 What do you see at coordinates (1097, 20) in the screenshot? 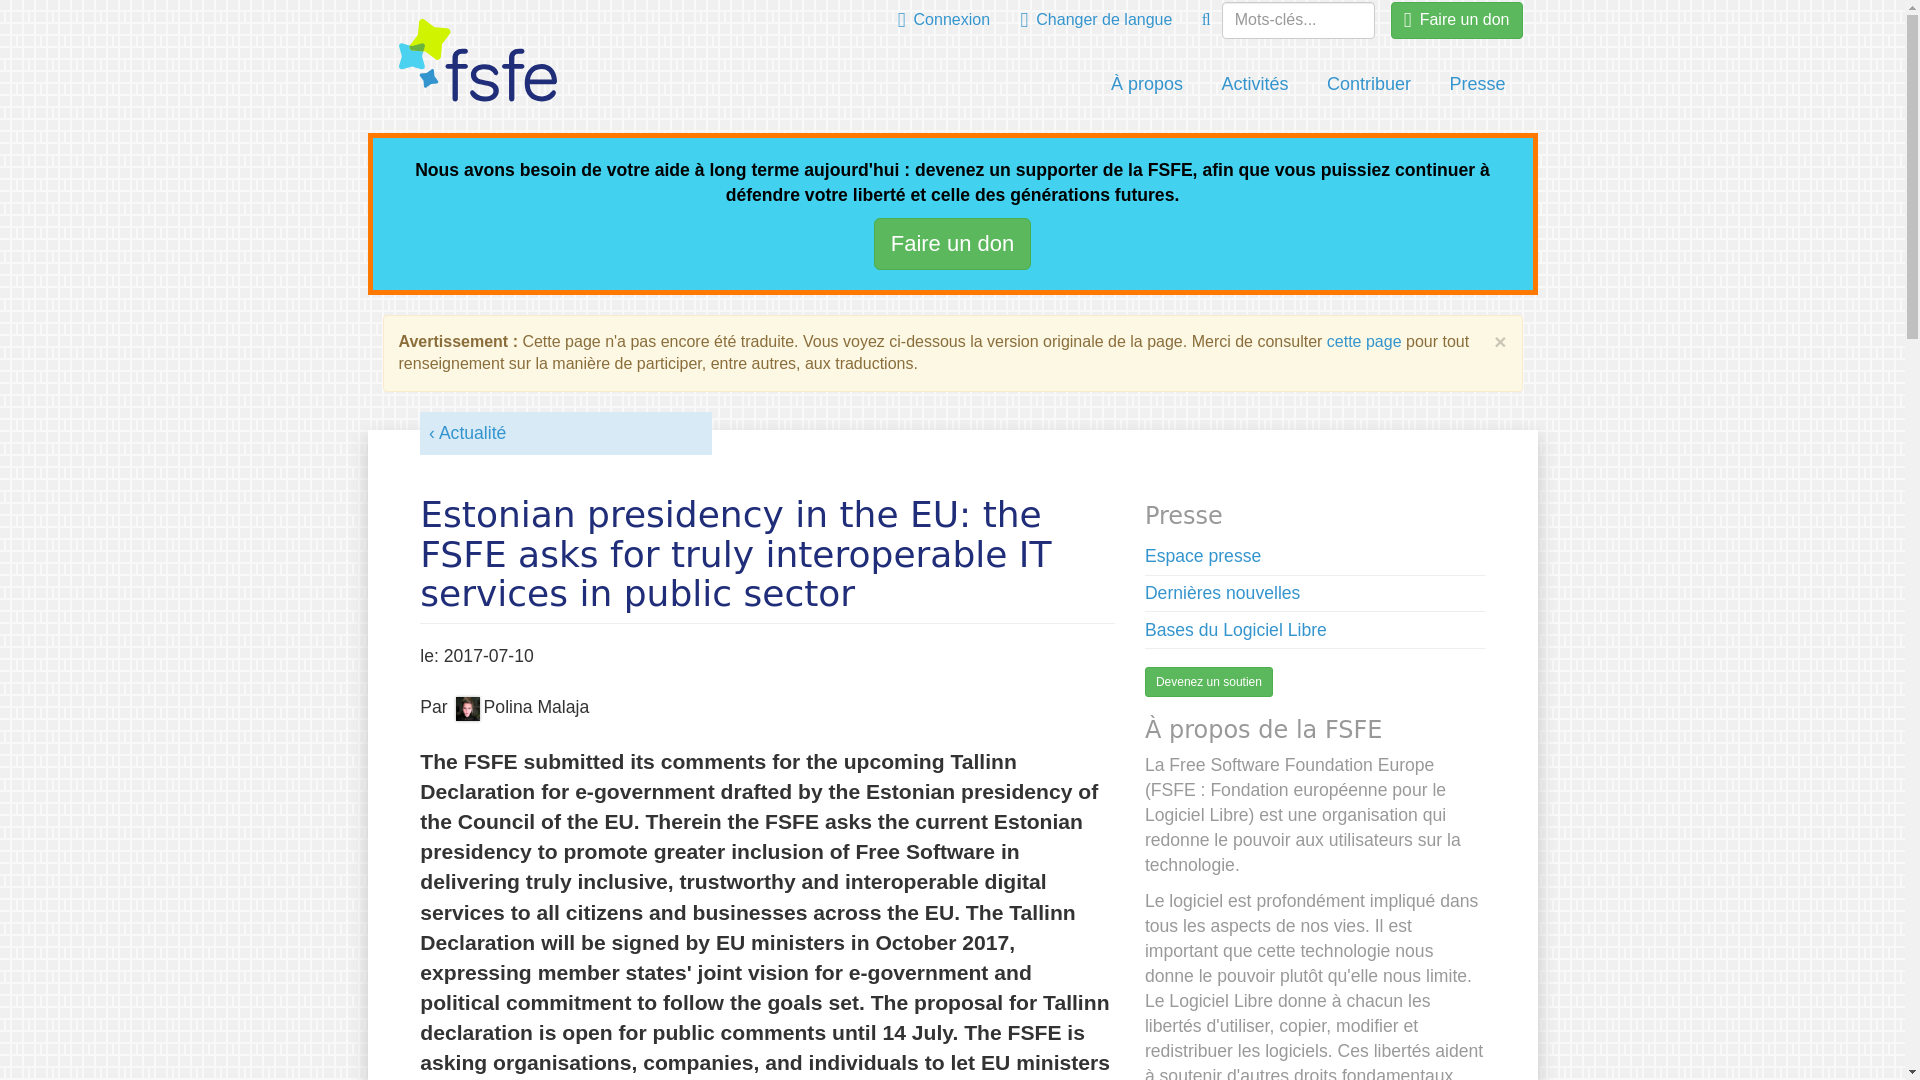
I see `Changer de langue` at bounding box center [1097, 20].